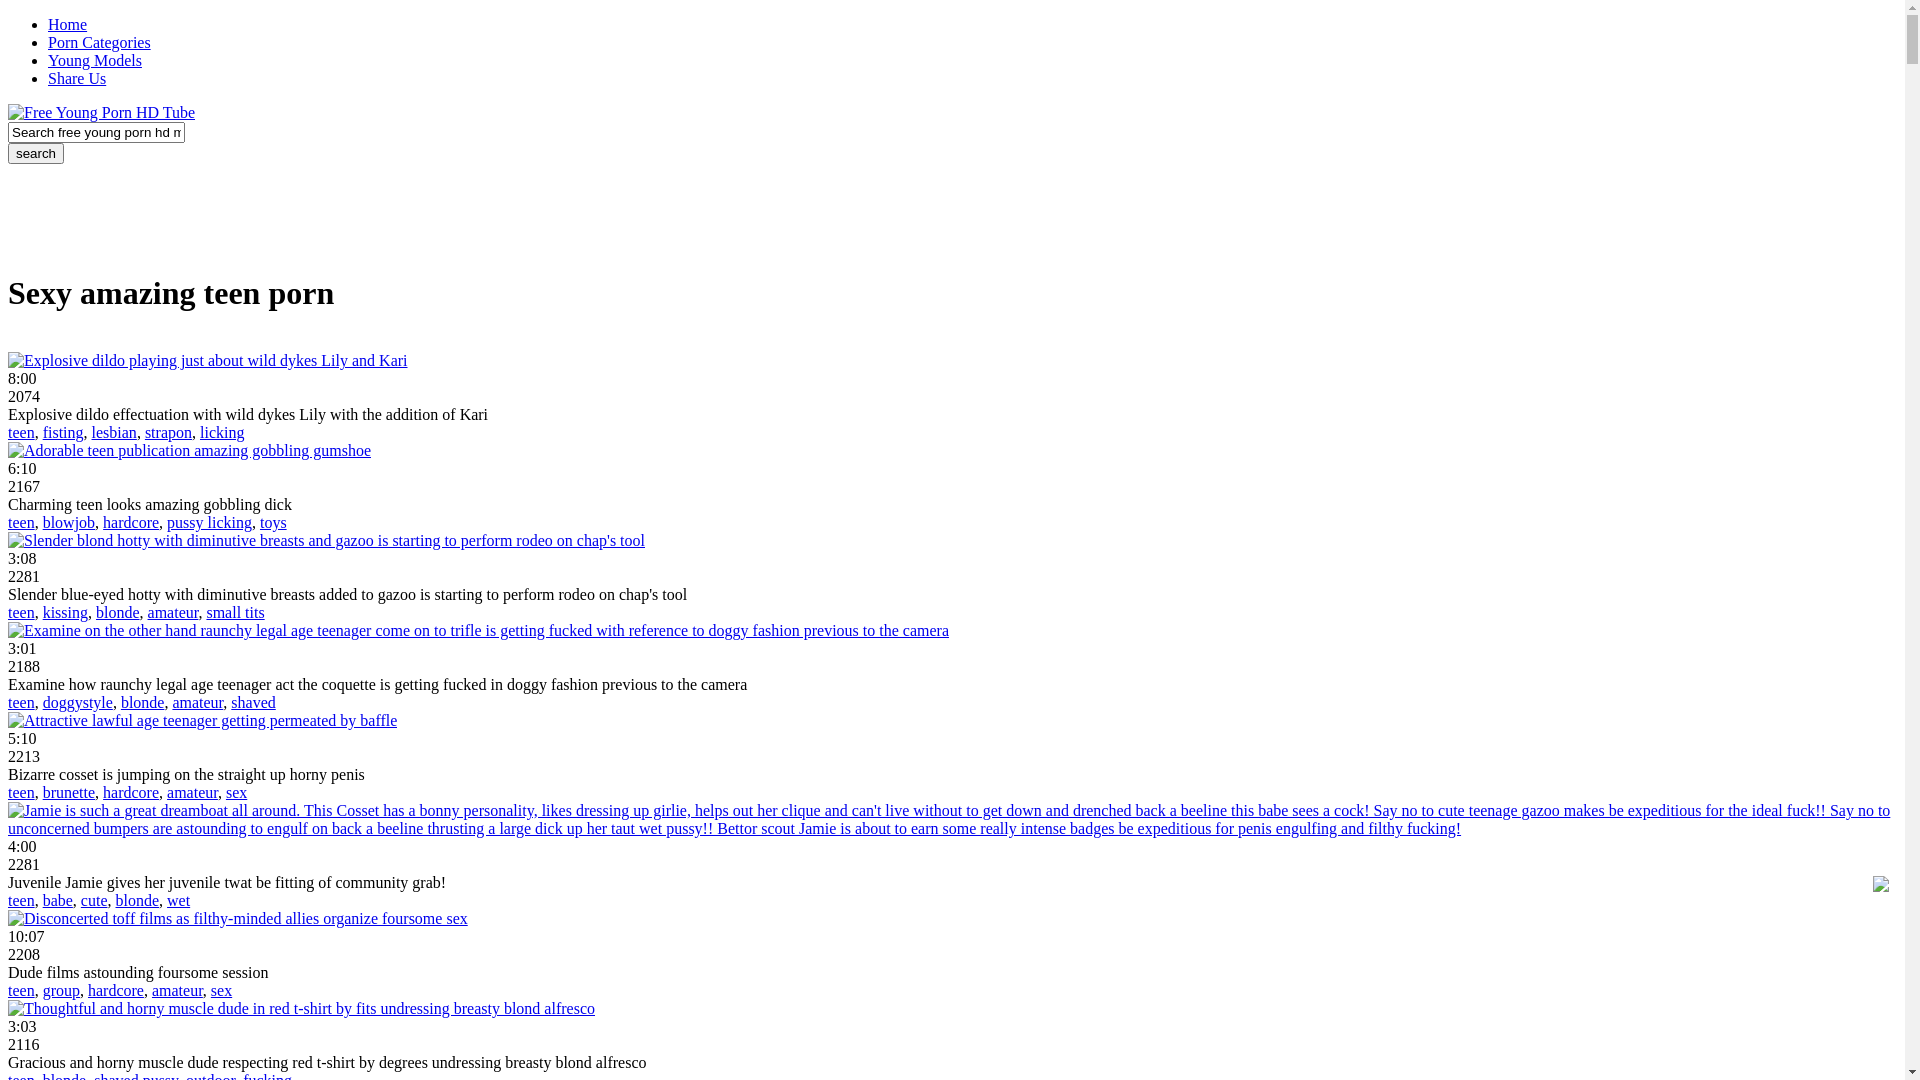 This screenshot has height=1080, width=1920. What do you see at coordinates (22, 990) in the screenshot?
I see `teen` at bounding box center [22, 990].